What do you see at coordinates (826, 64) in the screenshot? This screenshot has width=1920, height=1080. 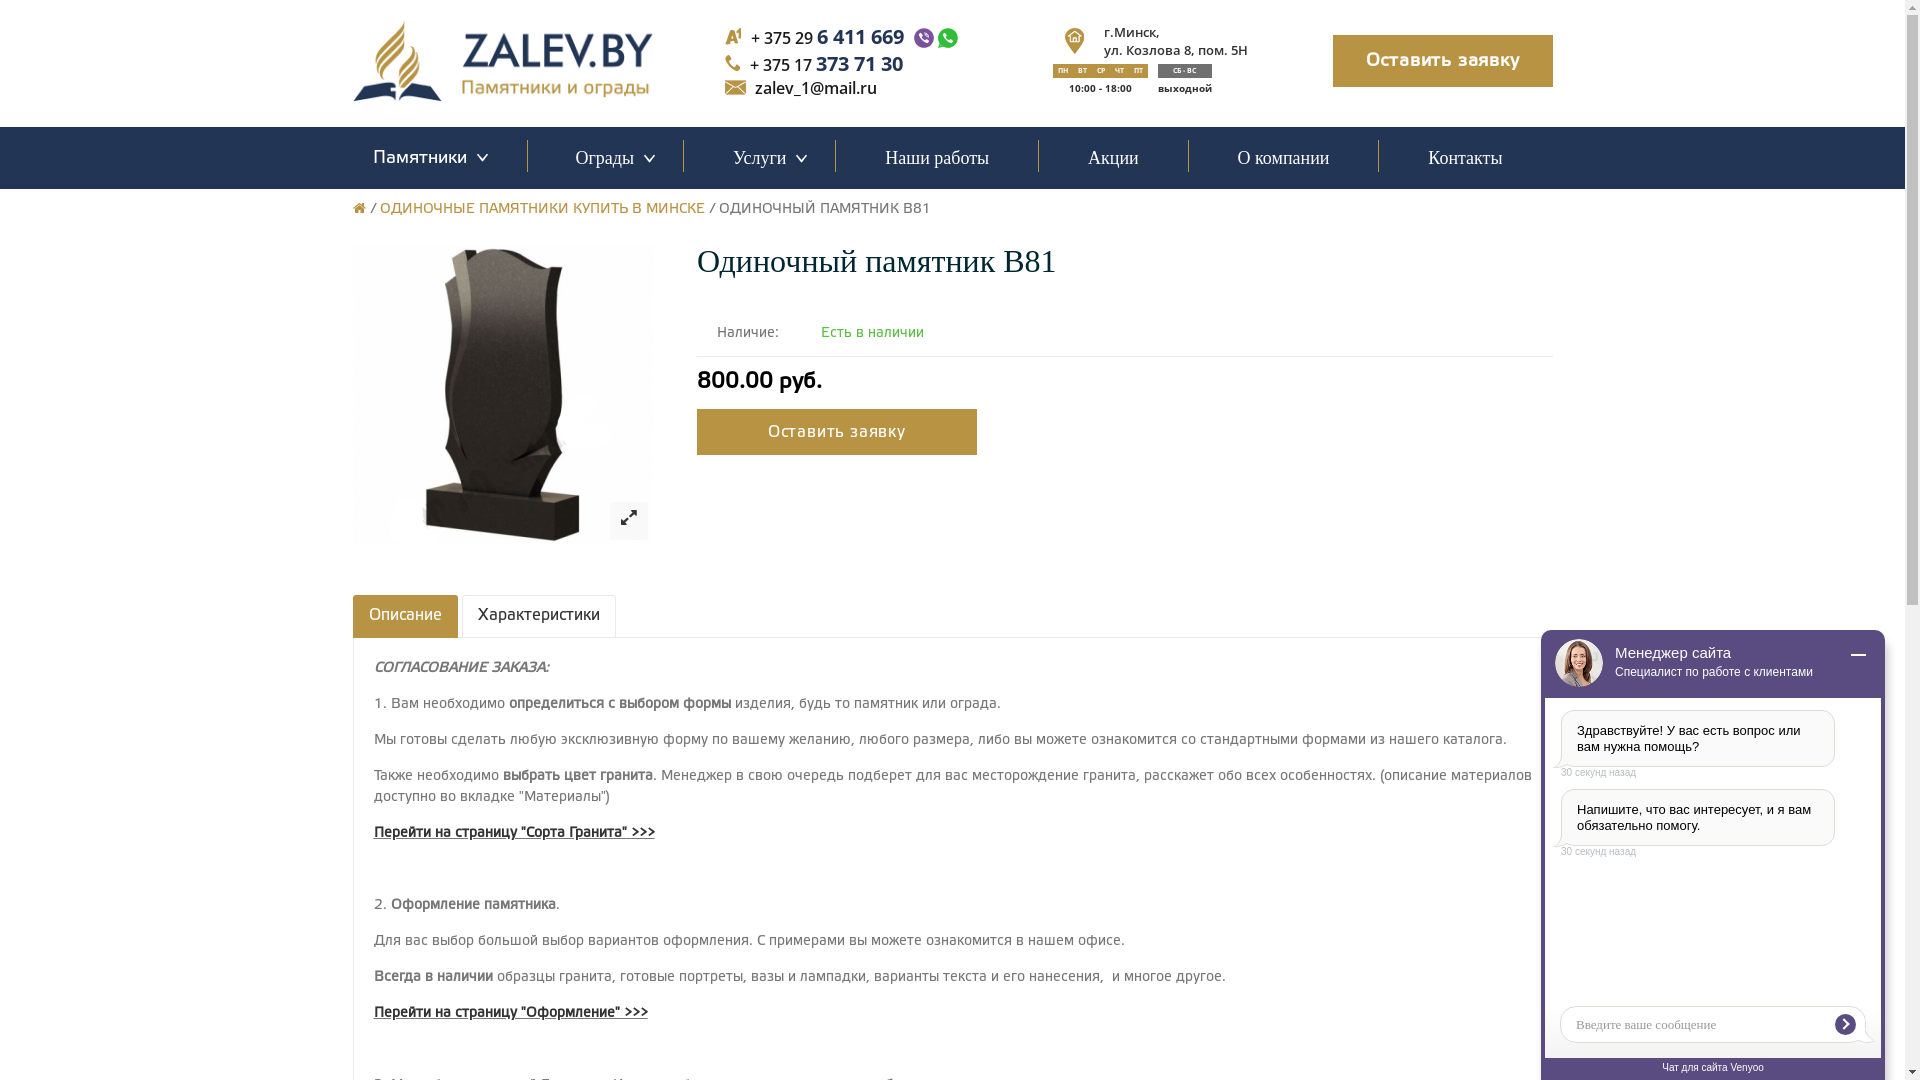 I see `+ 375 17 373 71 30` at bounding box center [826, 64].